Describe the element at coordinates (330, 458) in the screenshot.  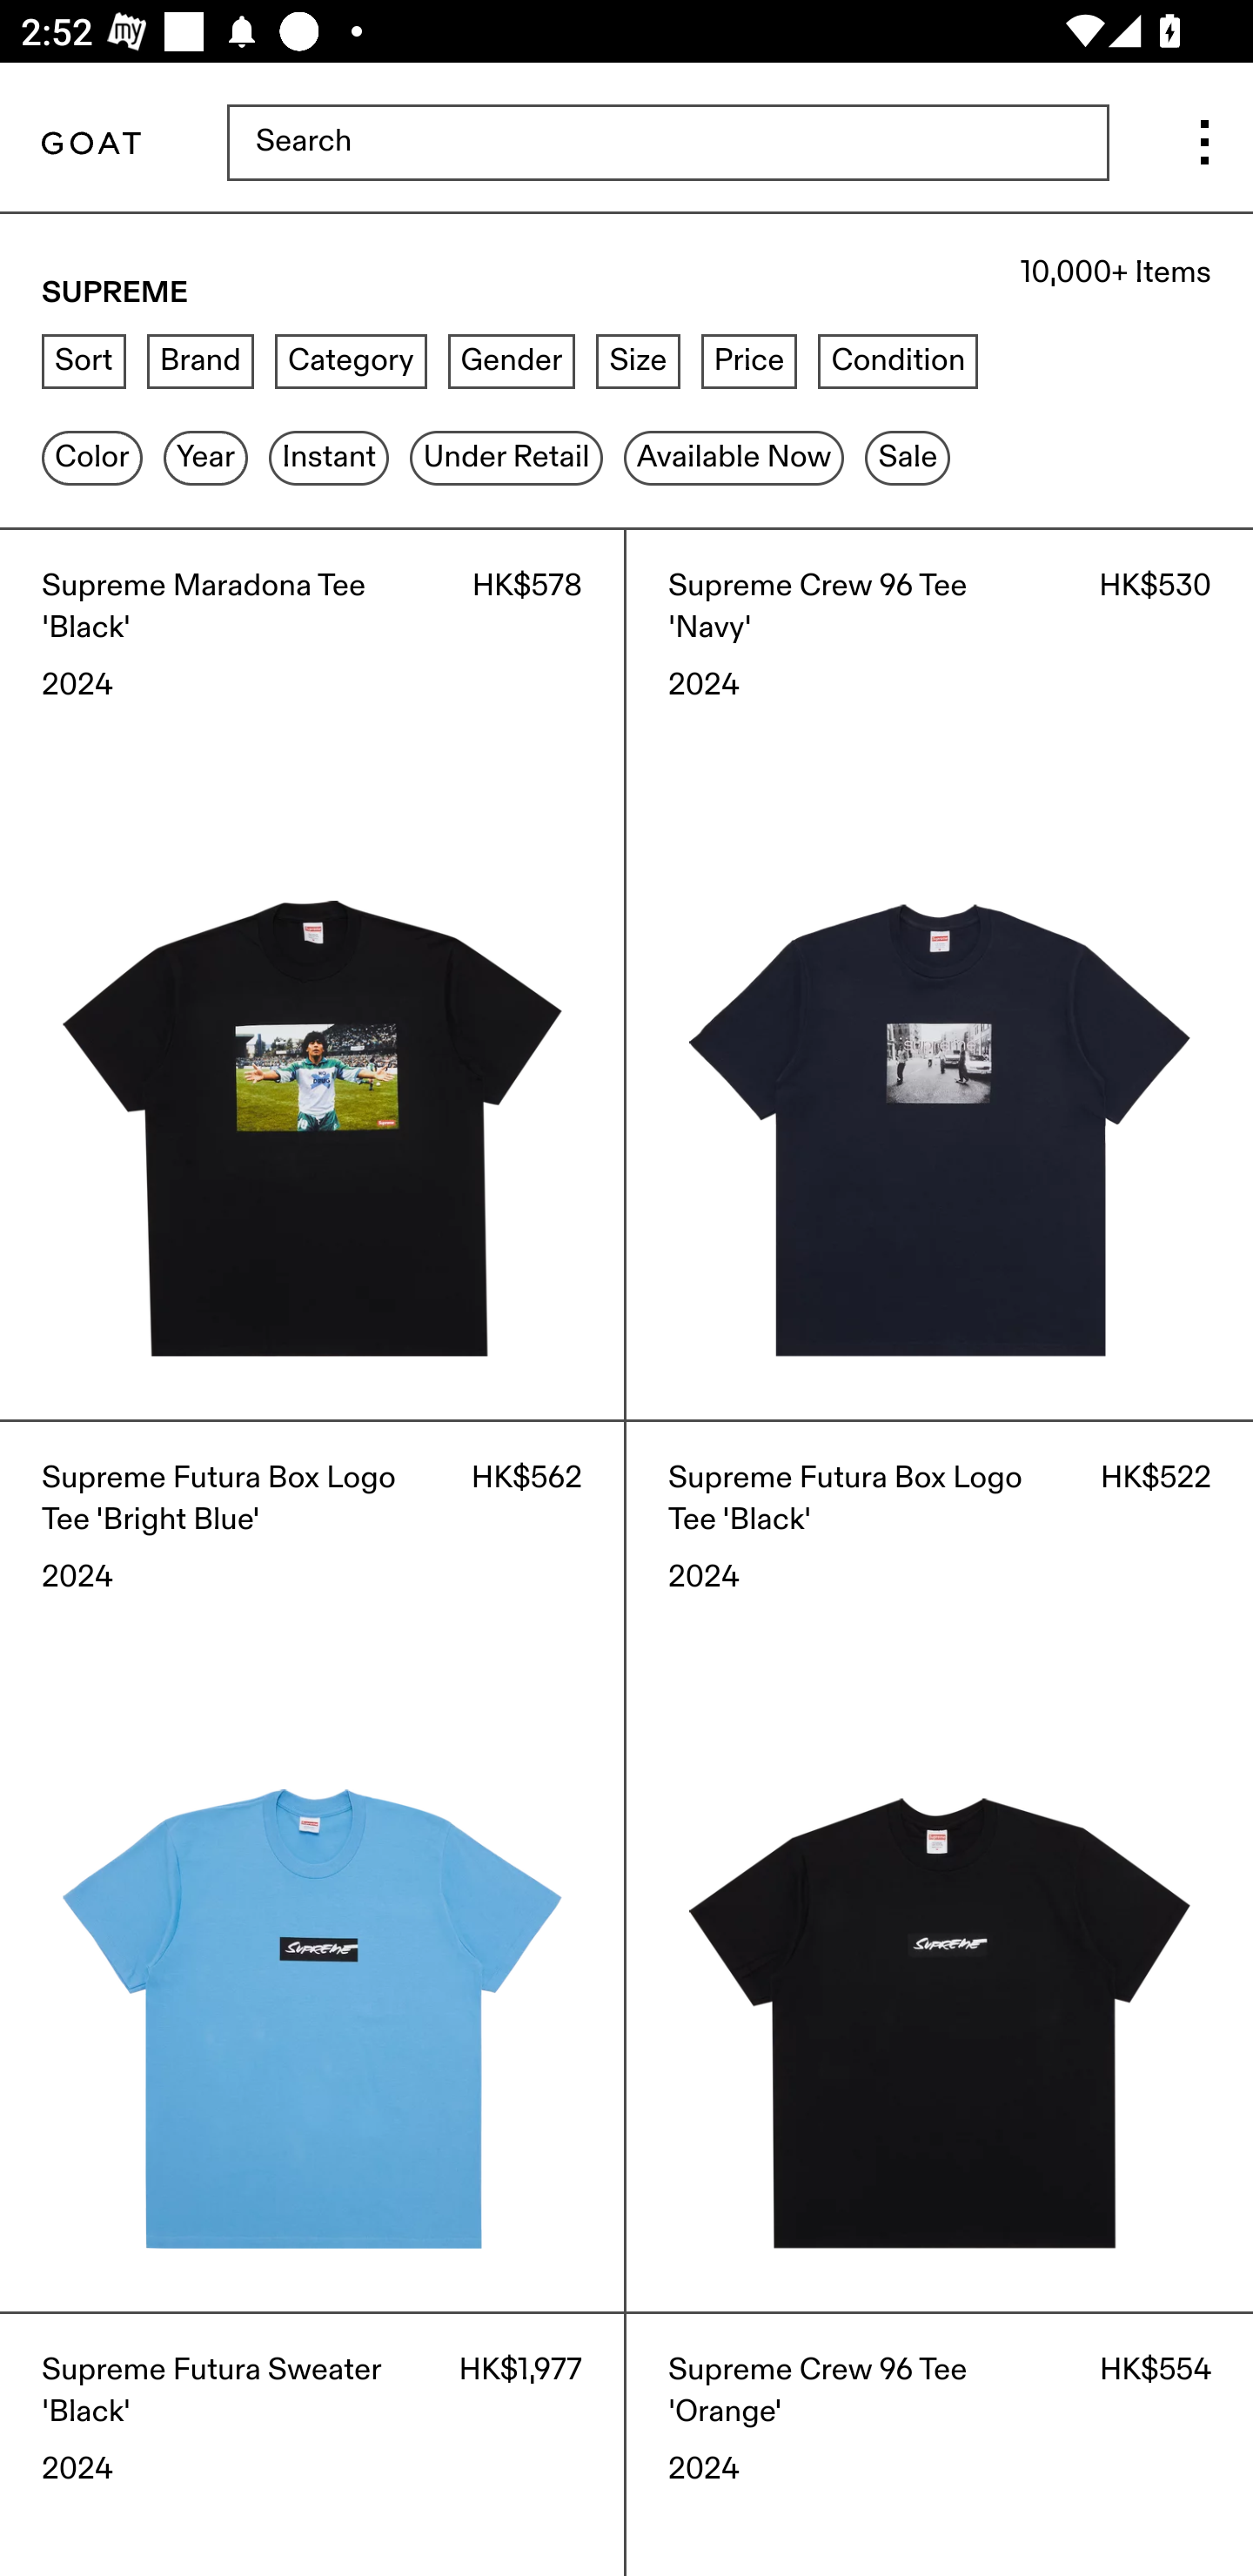
I see `Instant` at that location.